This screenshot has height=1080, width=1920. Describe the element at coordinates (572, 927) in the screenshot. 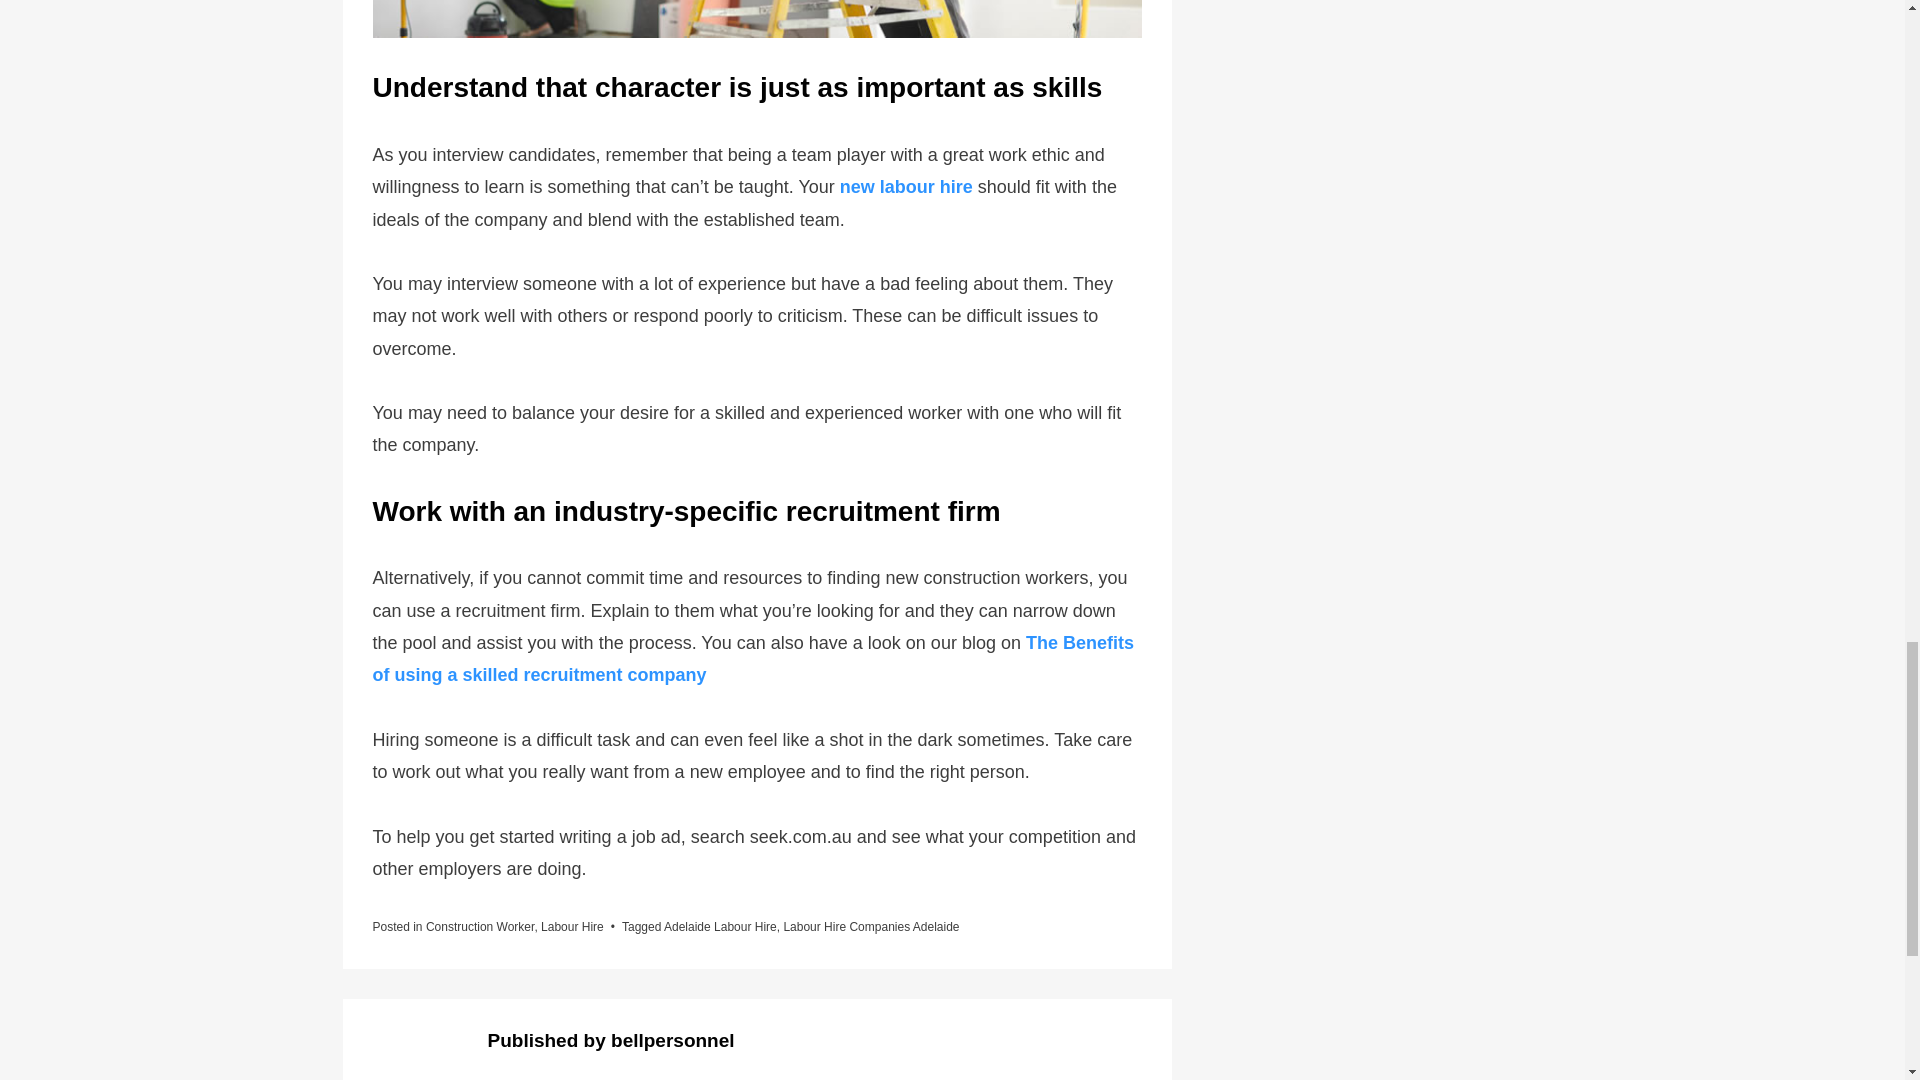

I see `Labour Hire` at that location.